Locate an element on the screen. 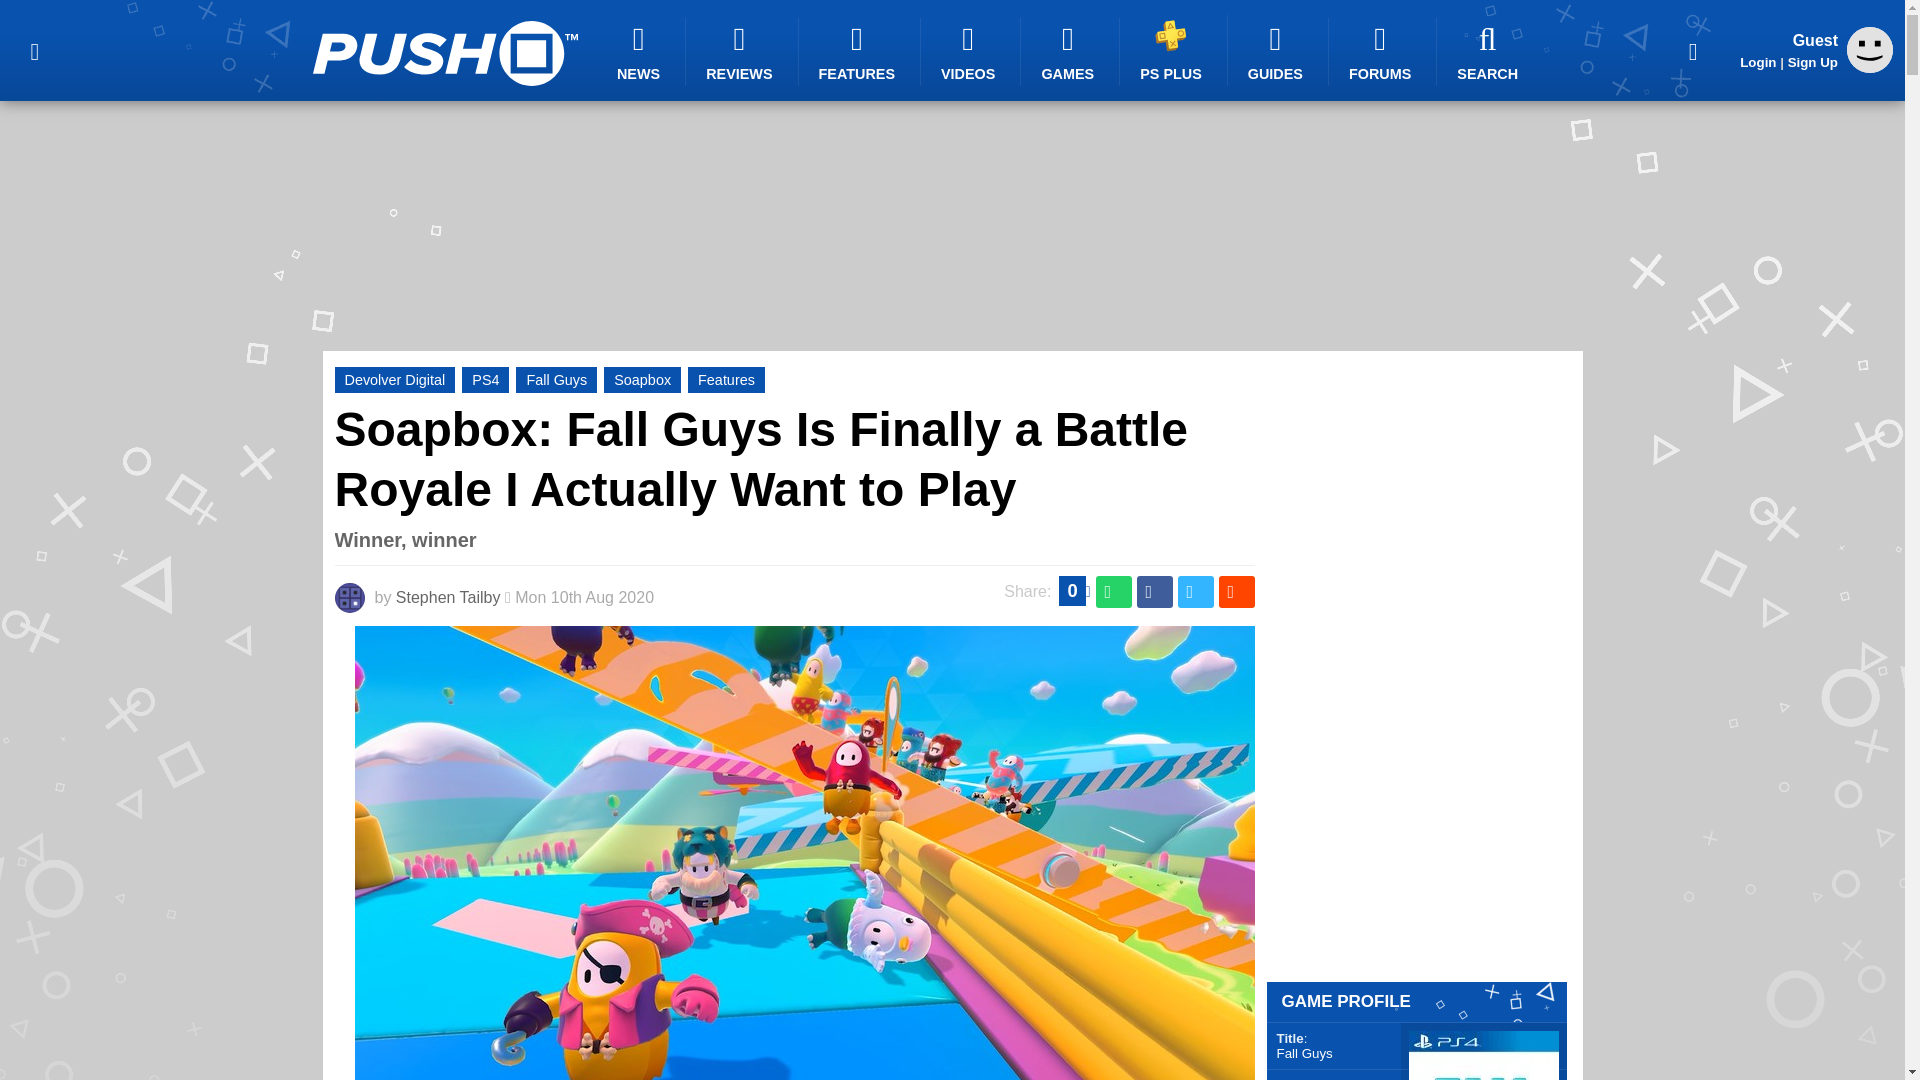  Share this on Facebook is located at coordinates (1154, 592).